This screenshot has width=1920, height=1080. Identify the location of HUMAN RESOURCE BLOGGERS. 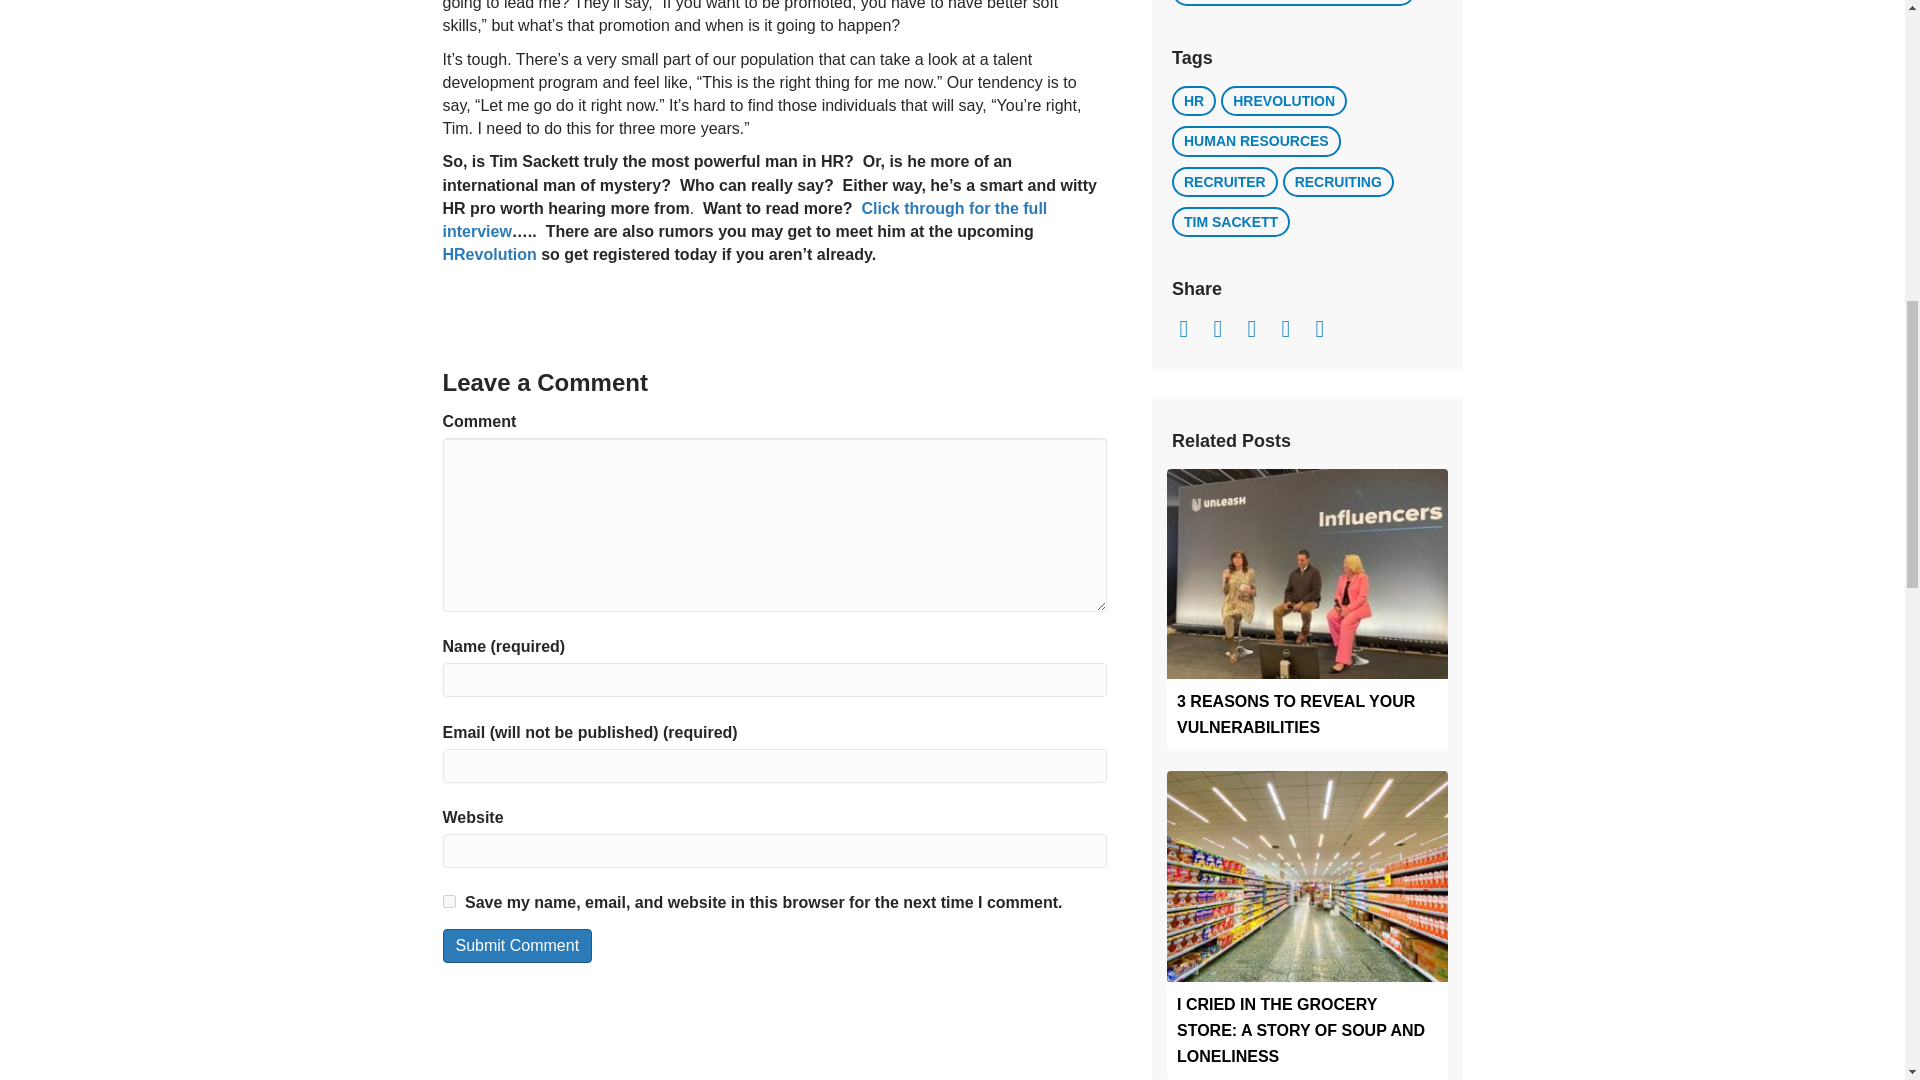
(1293, 3).